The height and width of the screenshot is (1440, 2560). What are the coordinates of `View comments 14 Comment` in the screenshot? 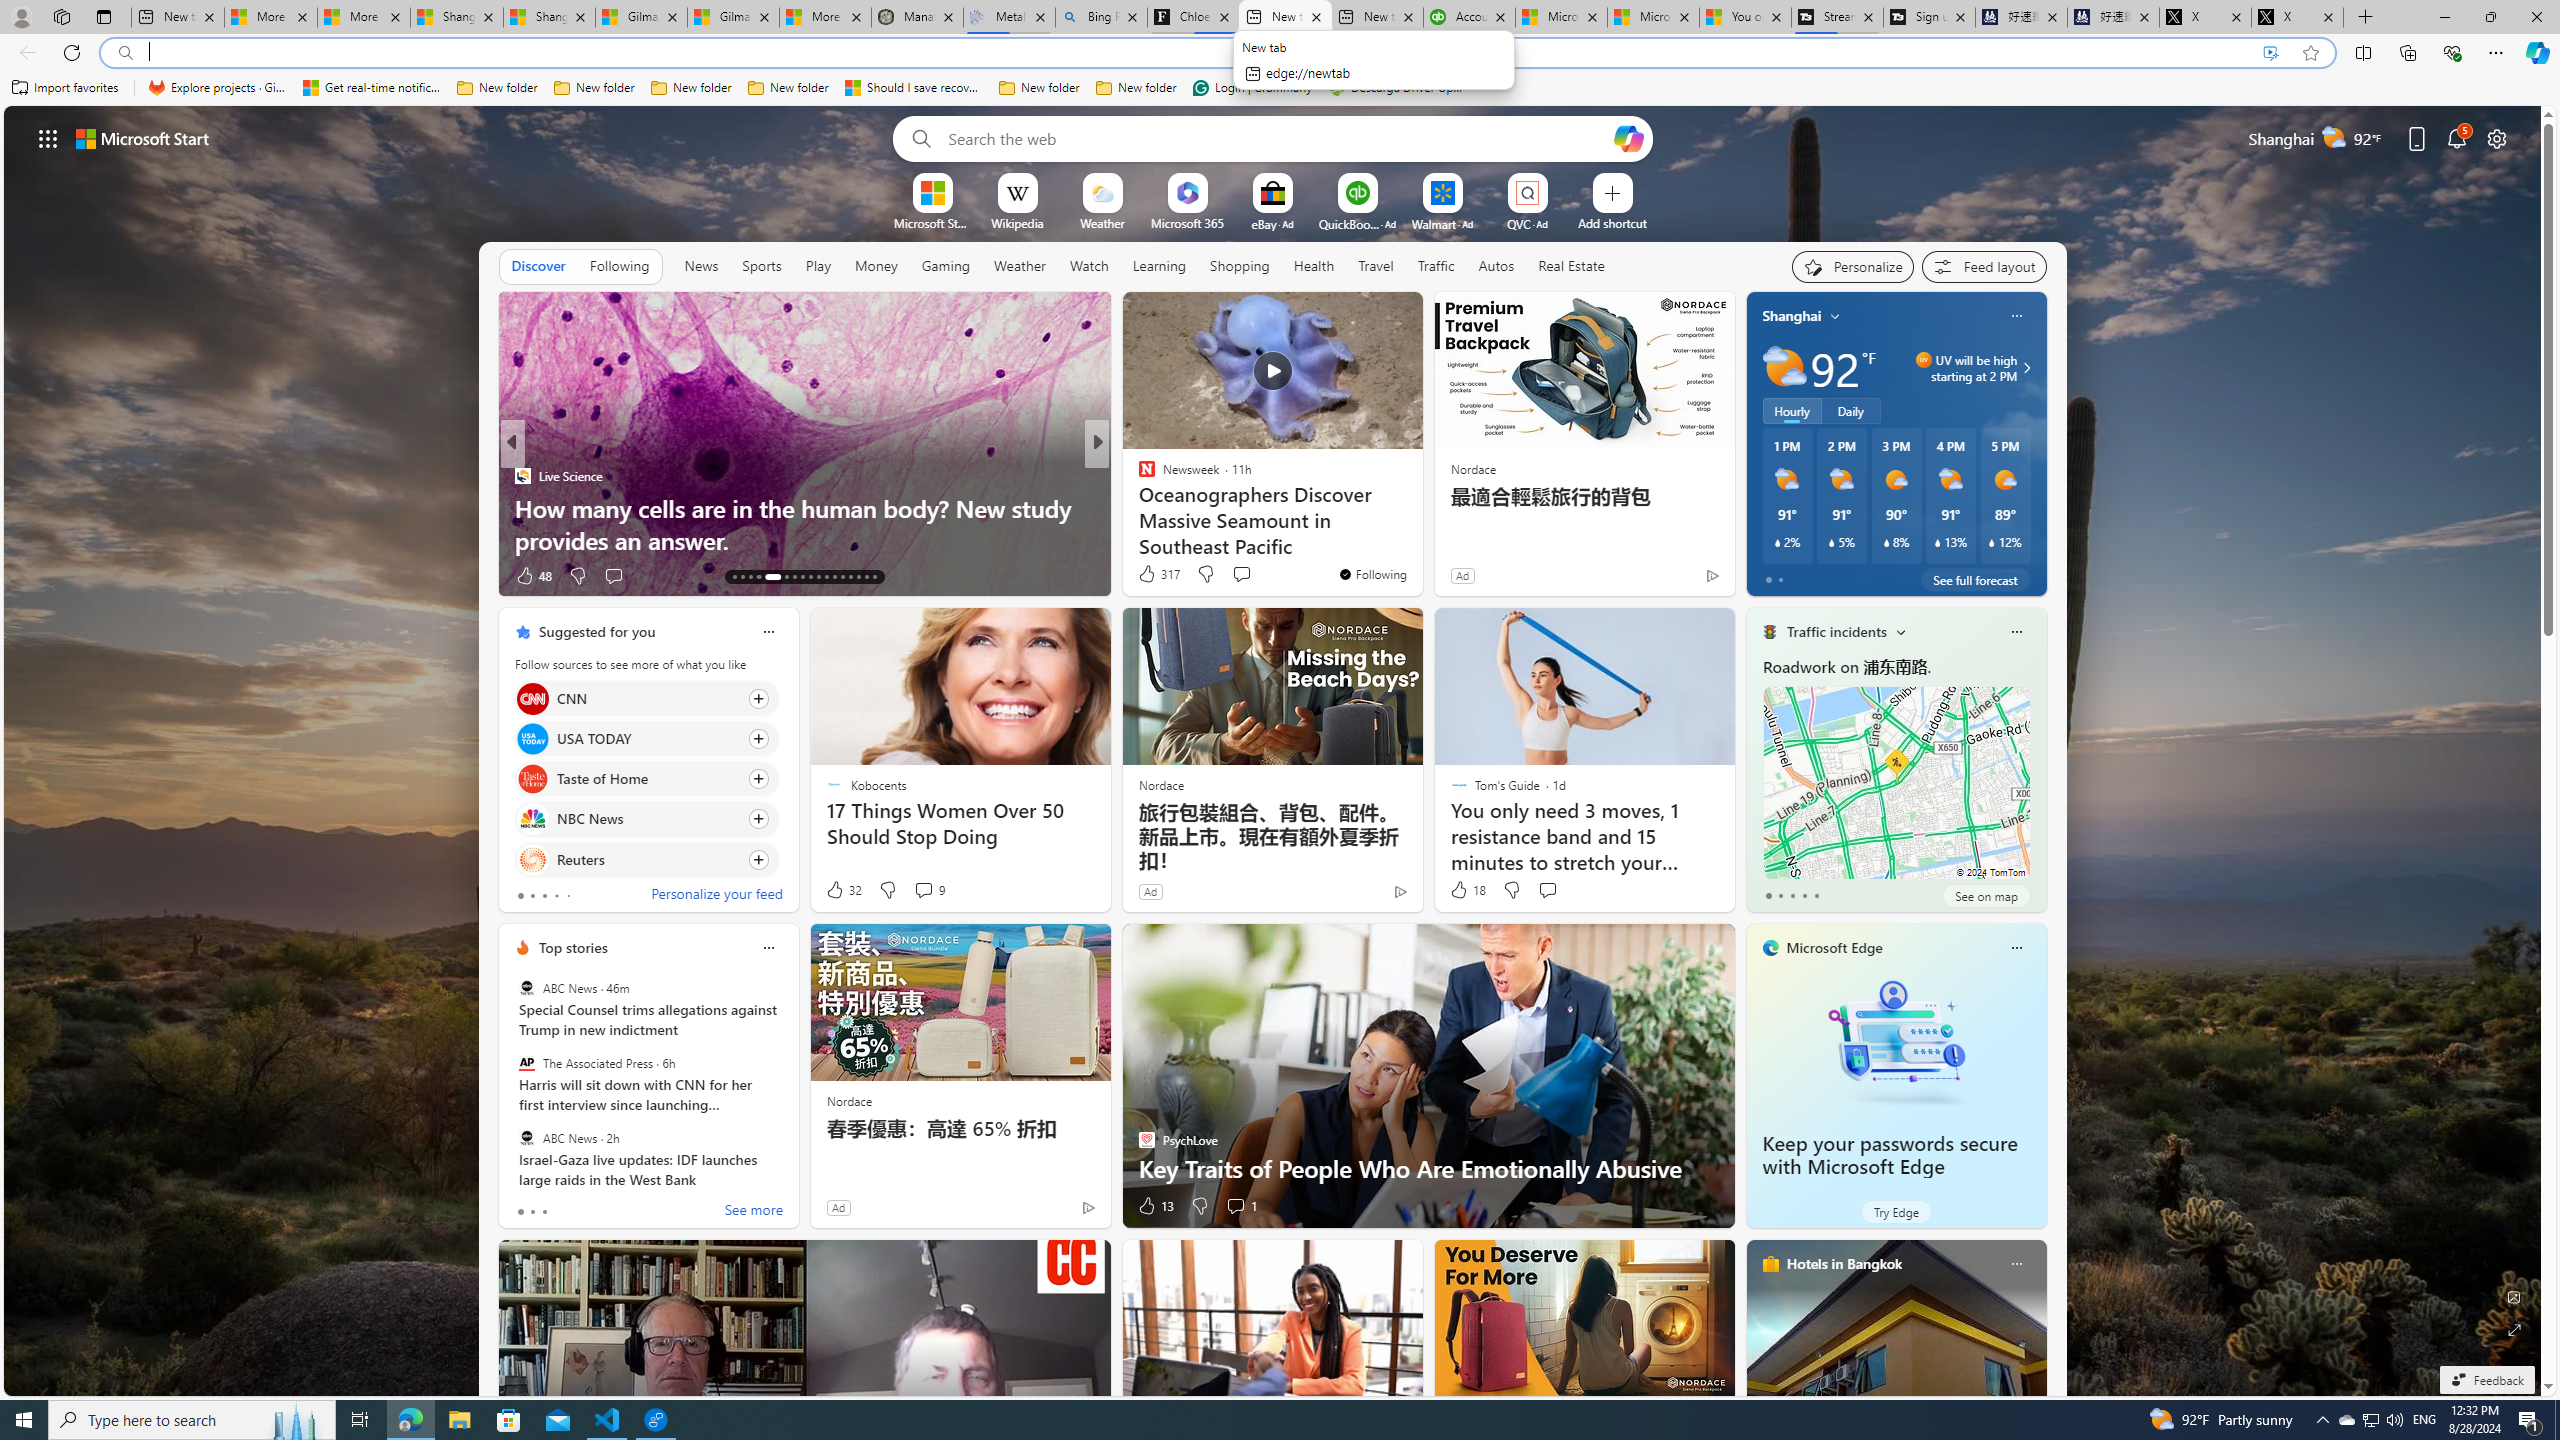 It's located at (1244, 576).